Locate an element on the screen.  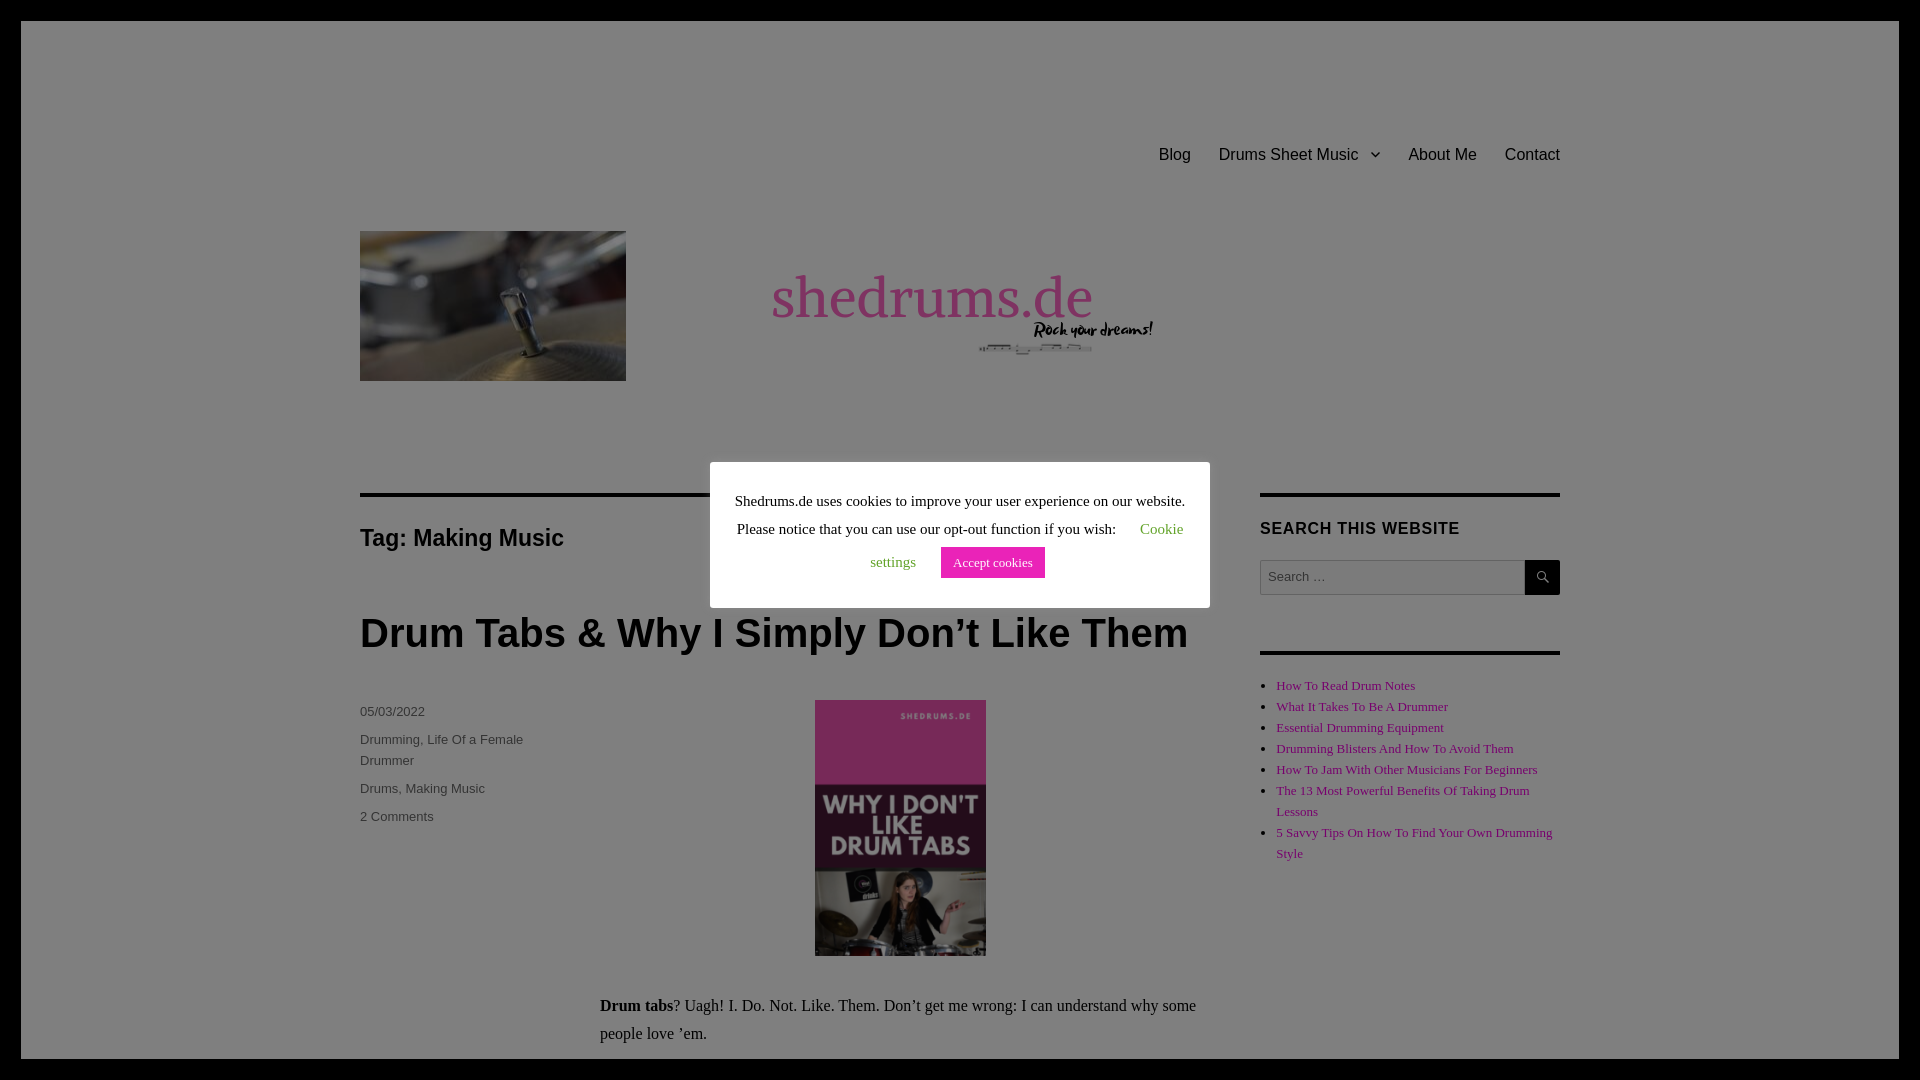
Blog is located at coordinates (1174, 153).